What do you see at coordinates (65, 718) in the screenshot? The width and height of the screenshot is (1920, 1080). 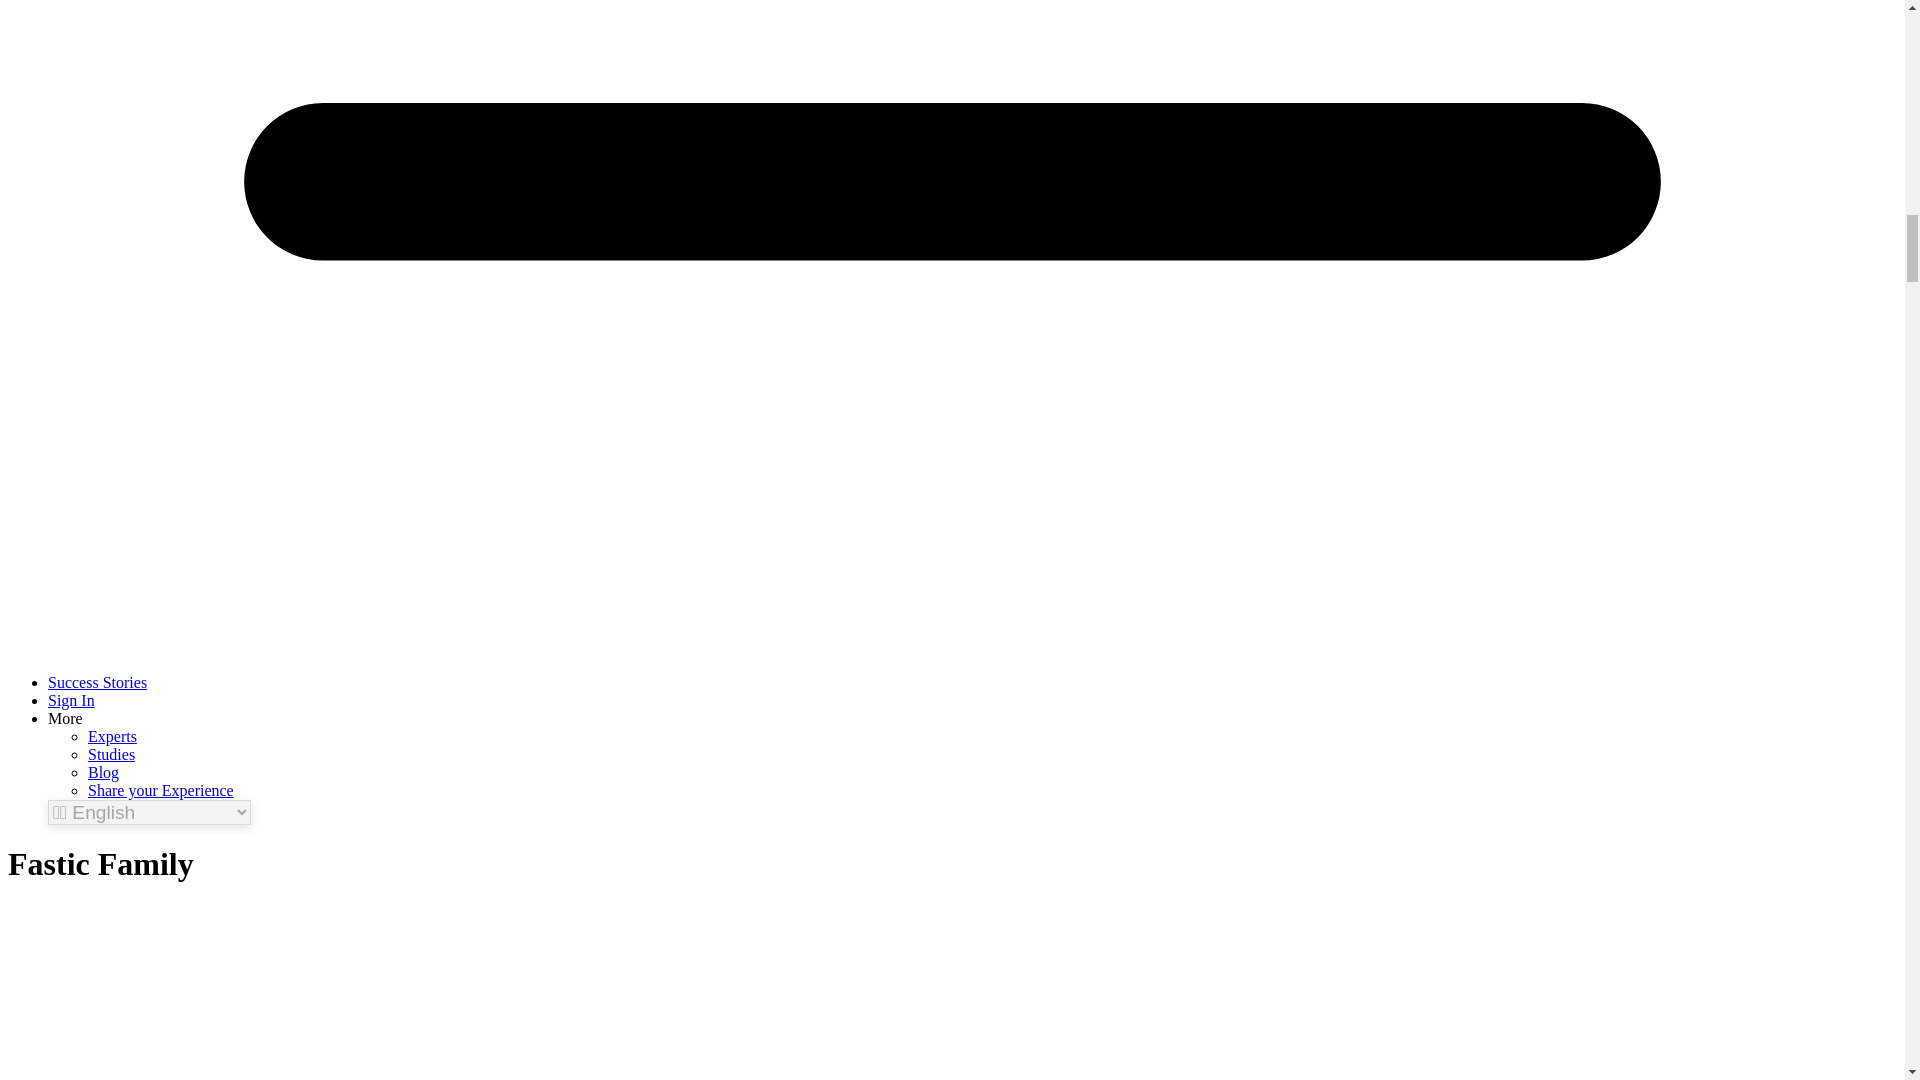 I see `More` at bounding box center [65, 718].